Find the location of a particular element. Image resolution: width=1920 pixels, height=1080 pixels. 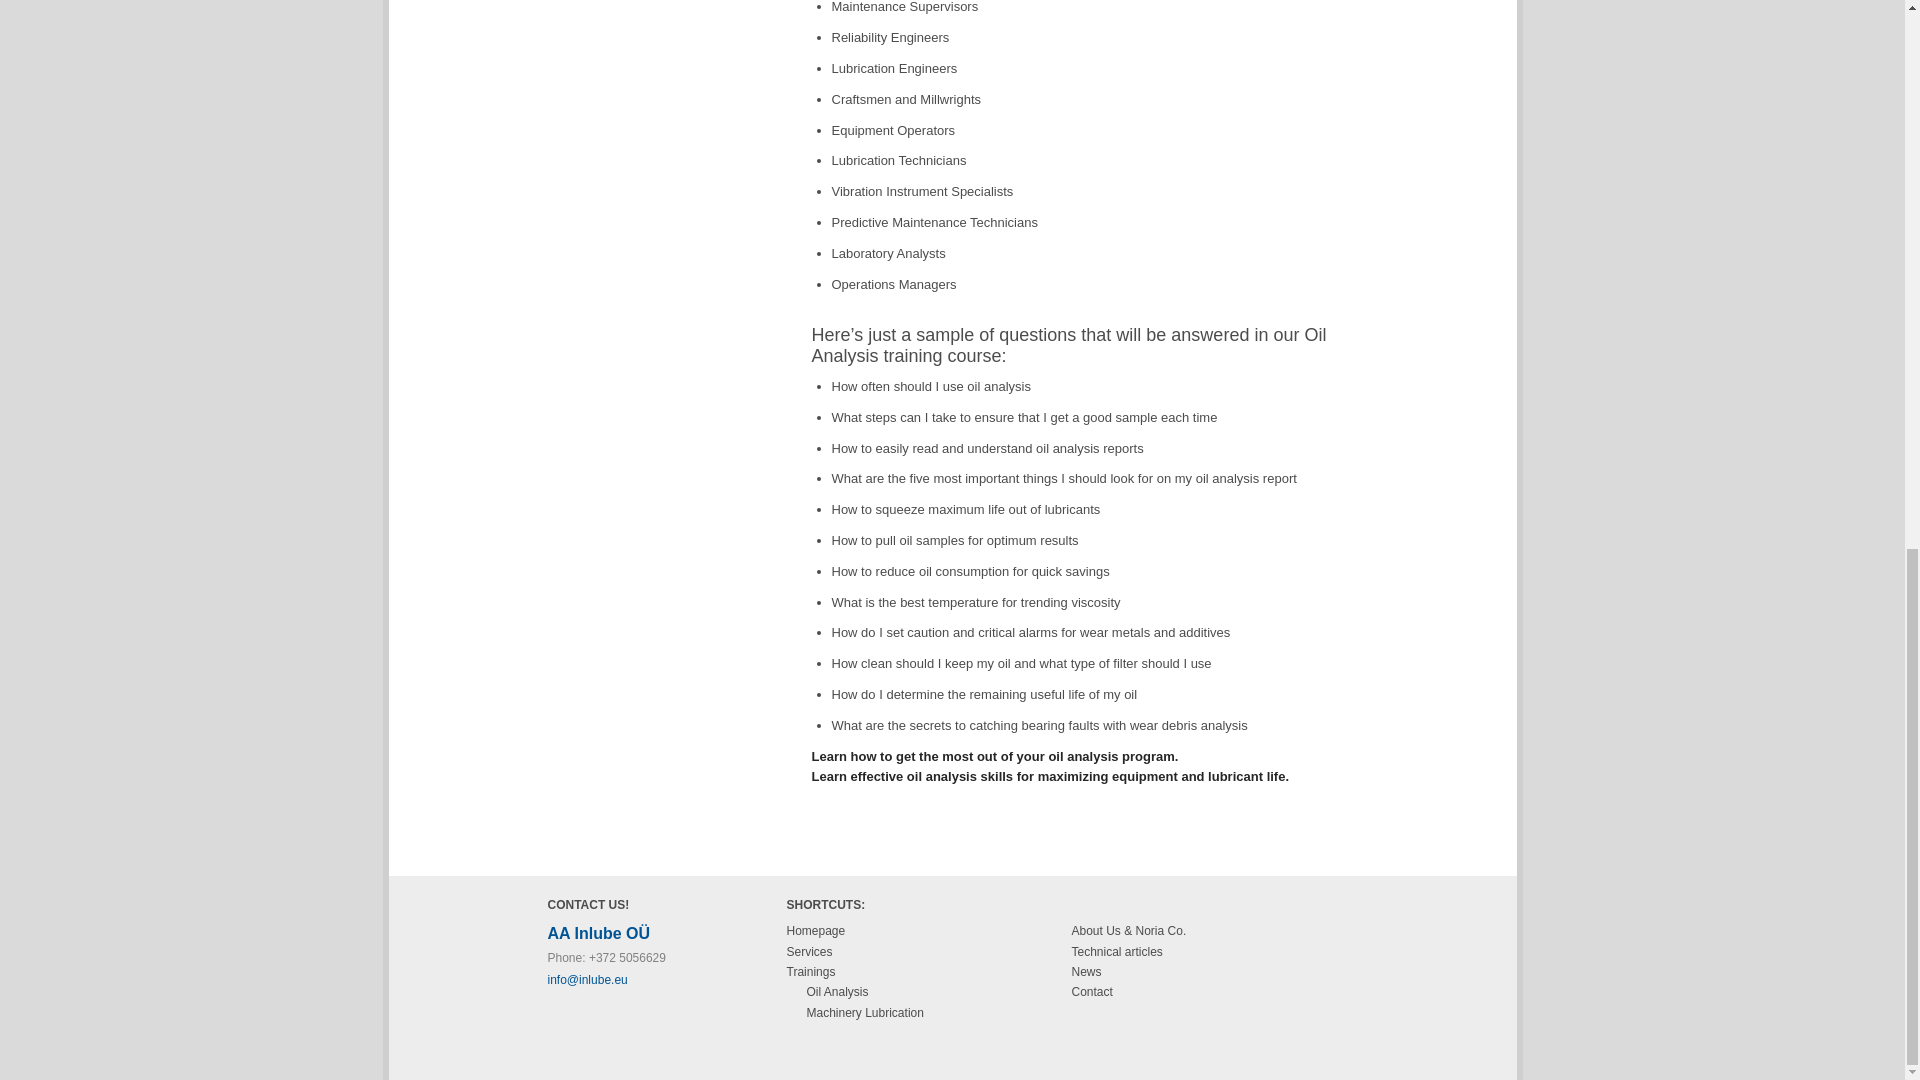

Technical articles is located at coordinates (1117, 952).